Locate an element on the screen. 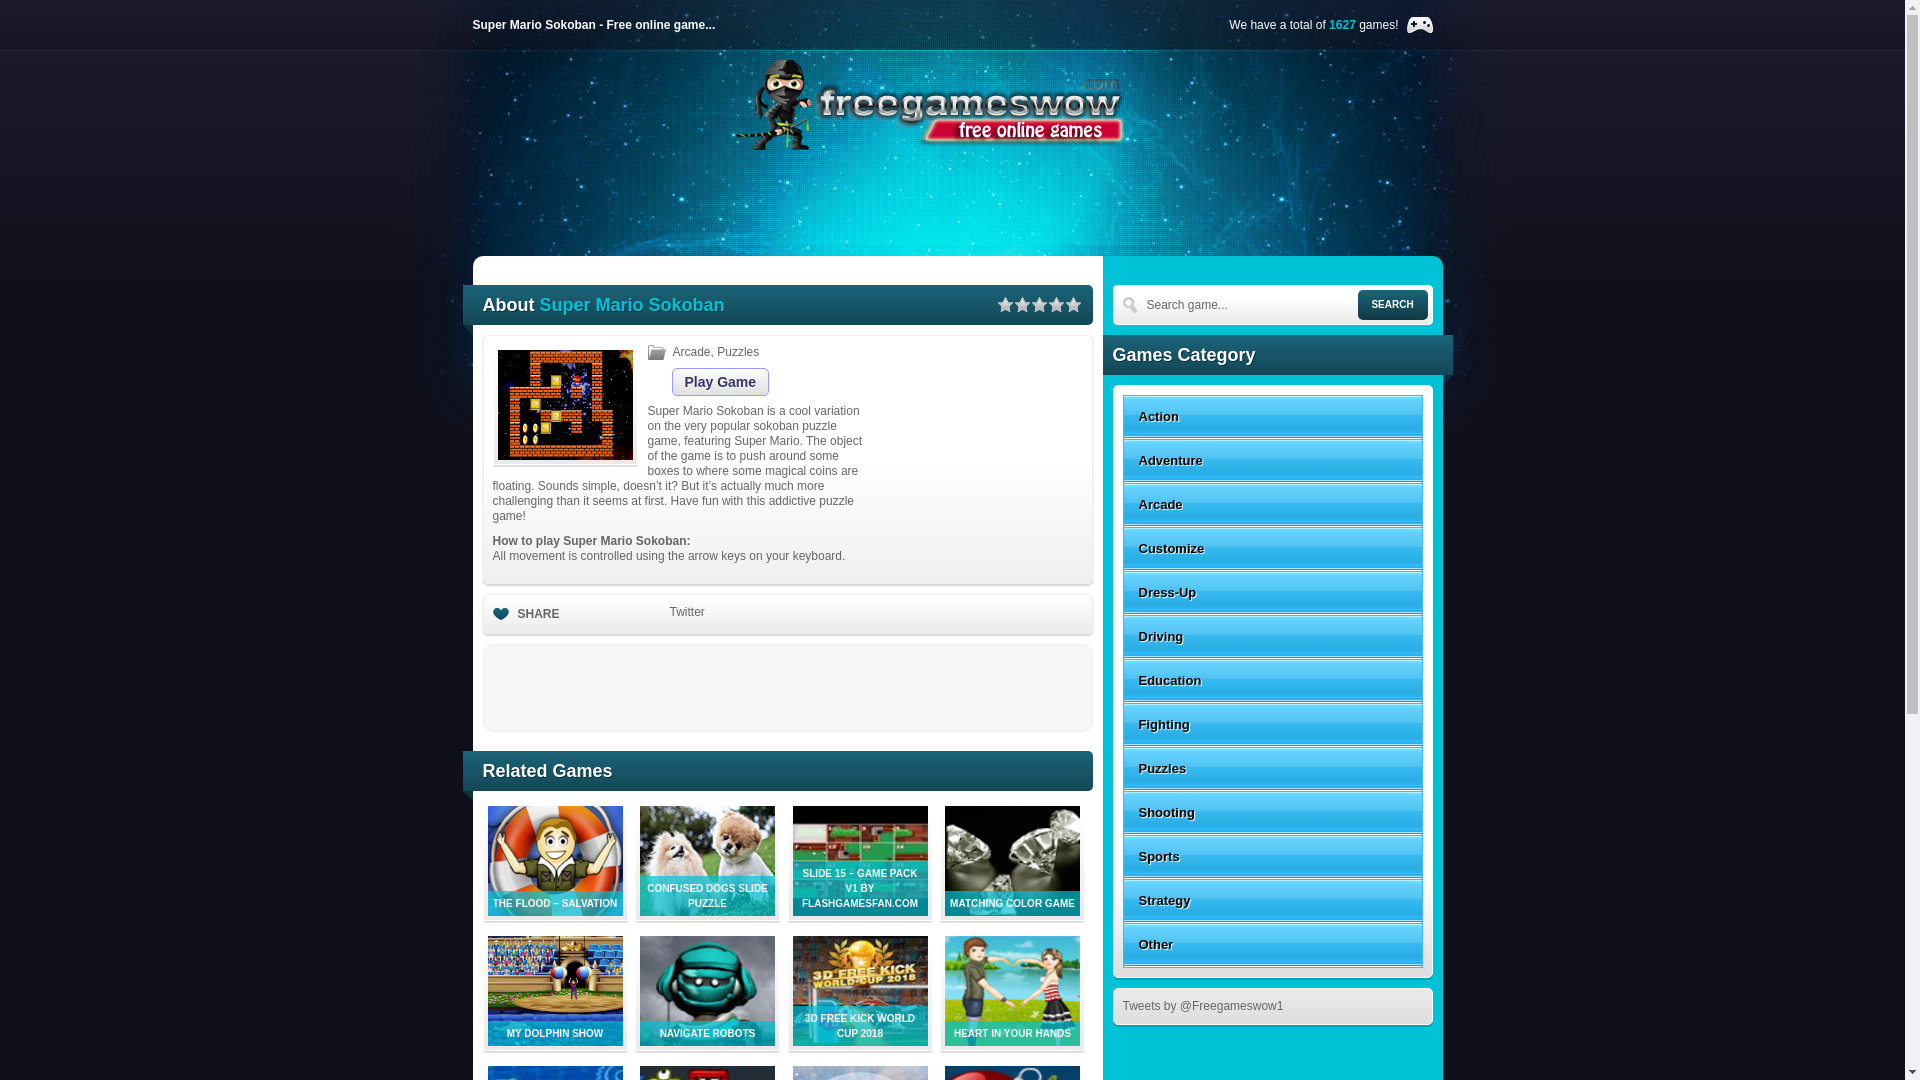 This screenshot has height=1080, width=1920. Strategy is located at coordinates (1272, 901).